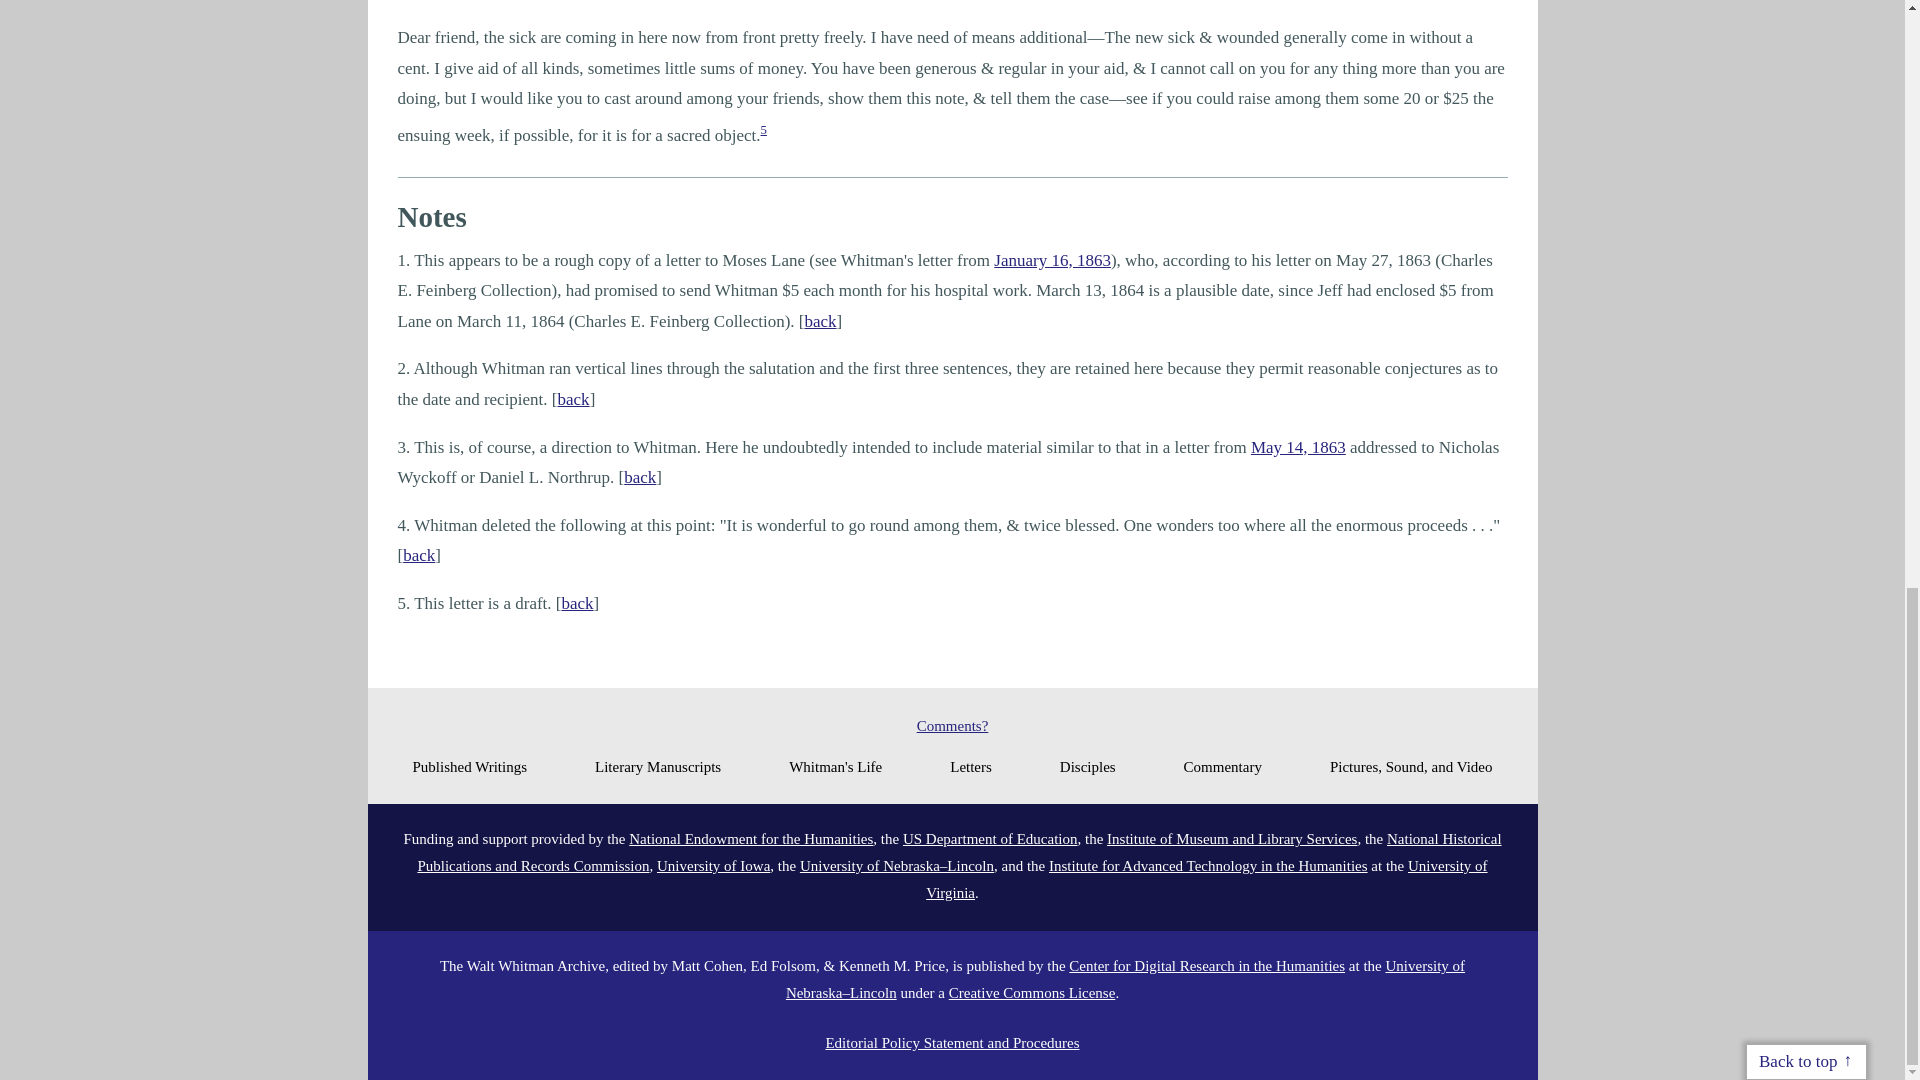  Describe the element at coordinates (1222, 766) in the screenshot. I see `Commentary` at that location.